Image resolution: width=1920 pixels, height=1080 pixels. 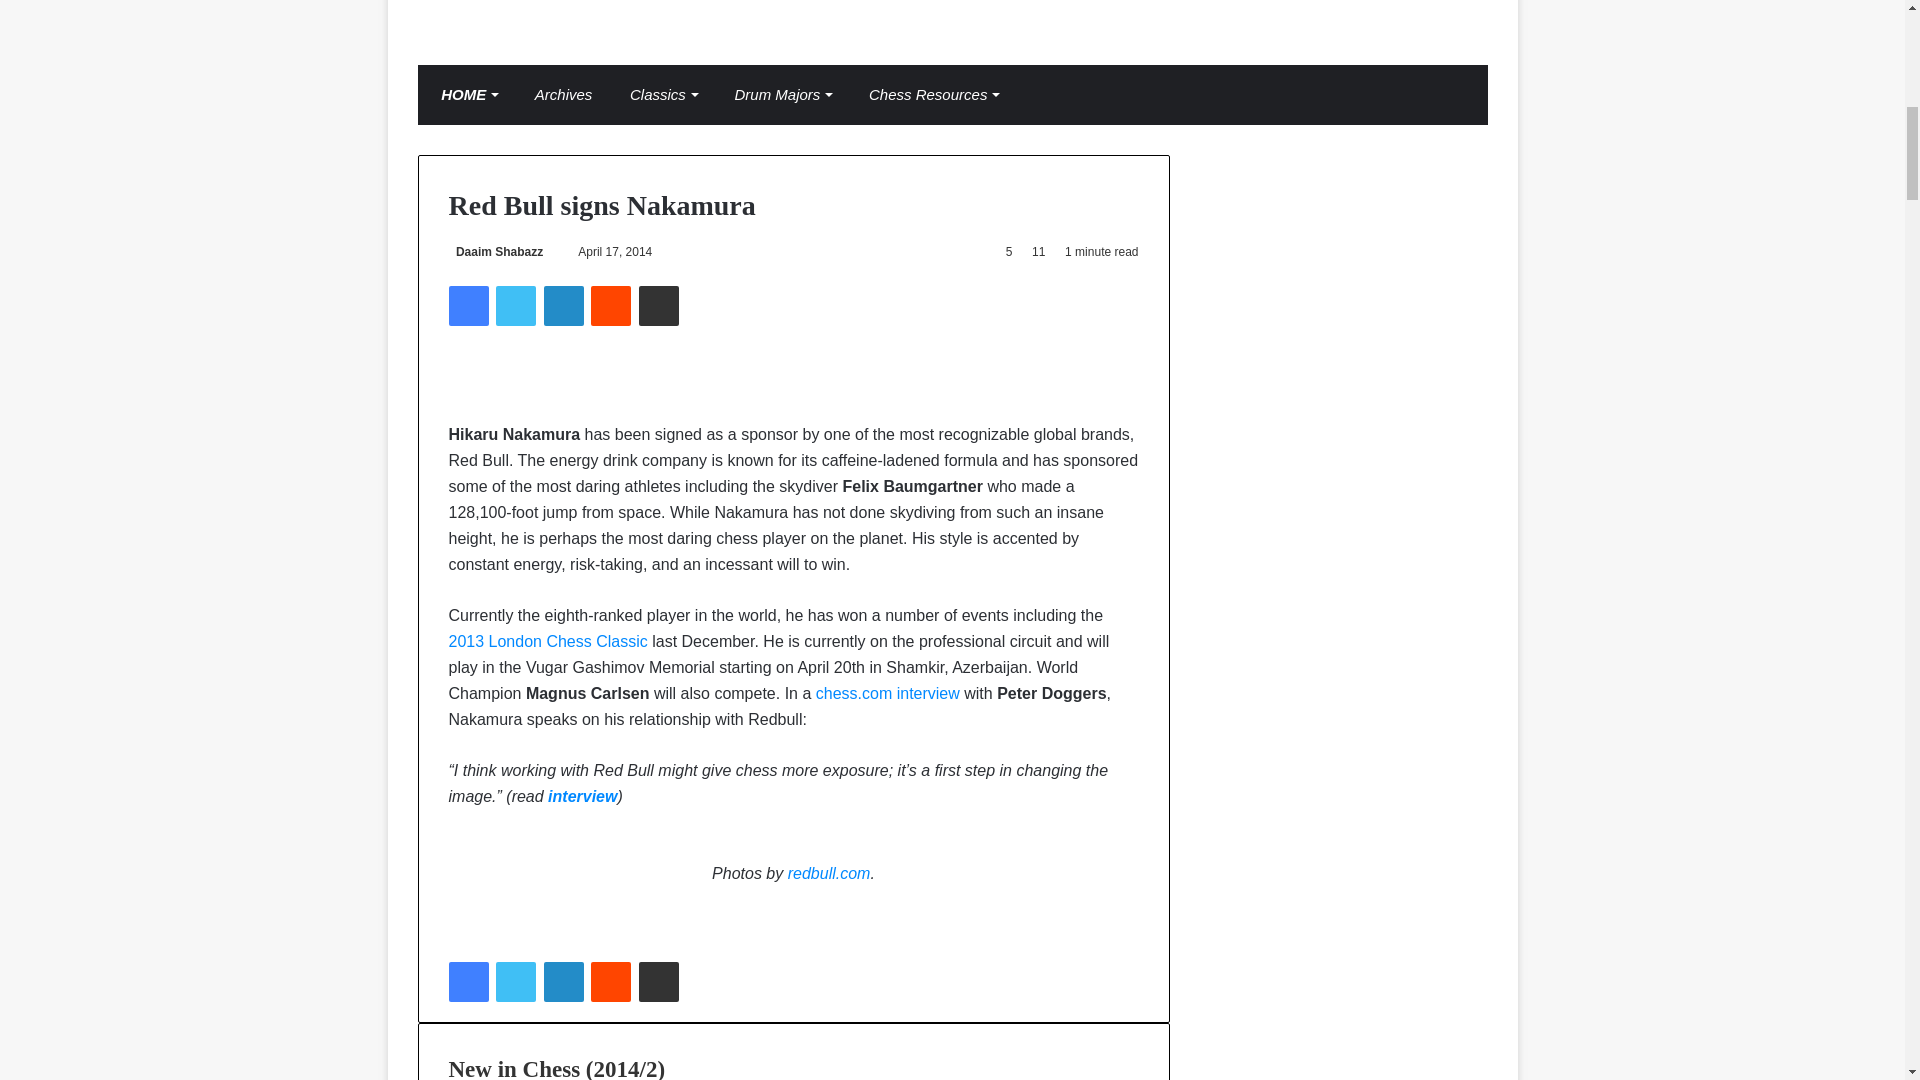 I want to click on LinkedIn, so click(x=563, y=306).